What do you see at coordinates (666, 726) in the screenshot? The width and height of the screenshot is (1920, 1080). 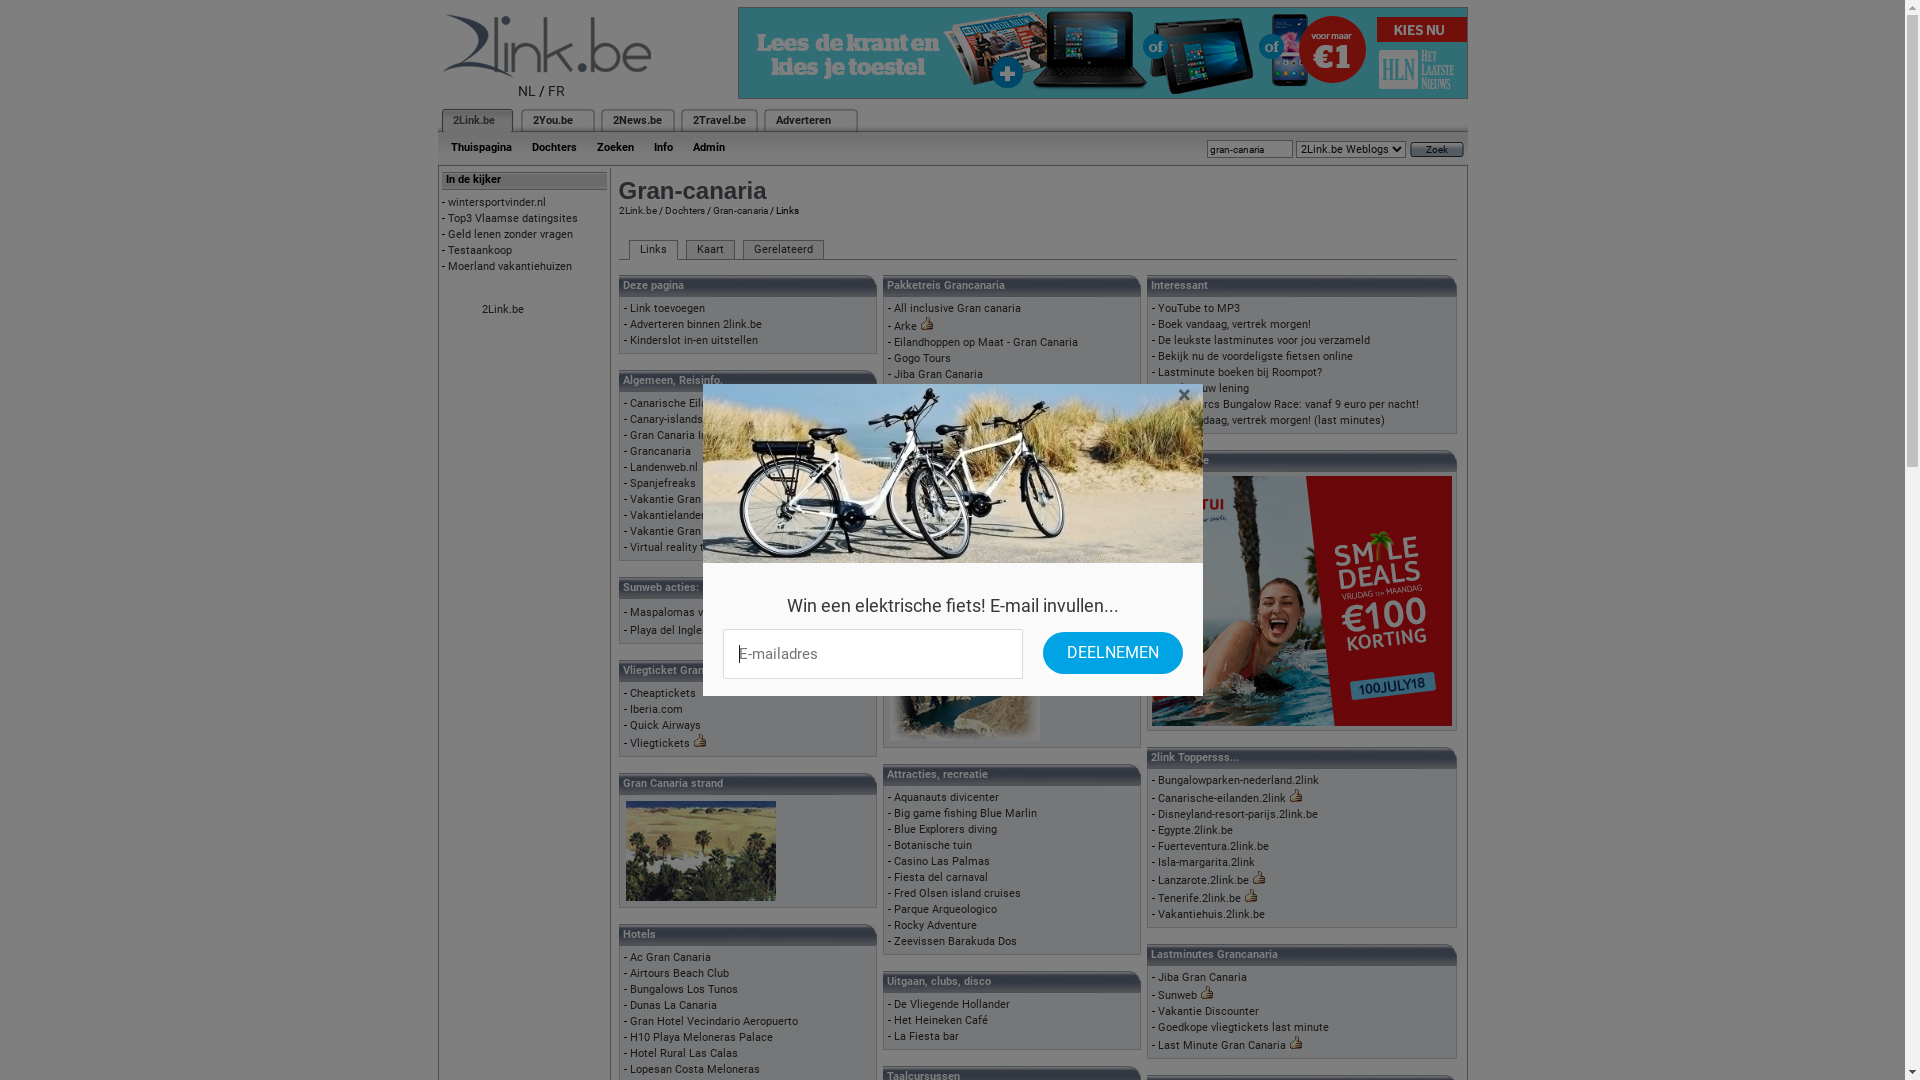 I see `Quick Airways` at bounding box center [666, 726].